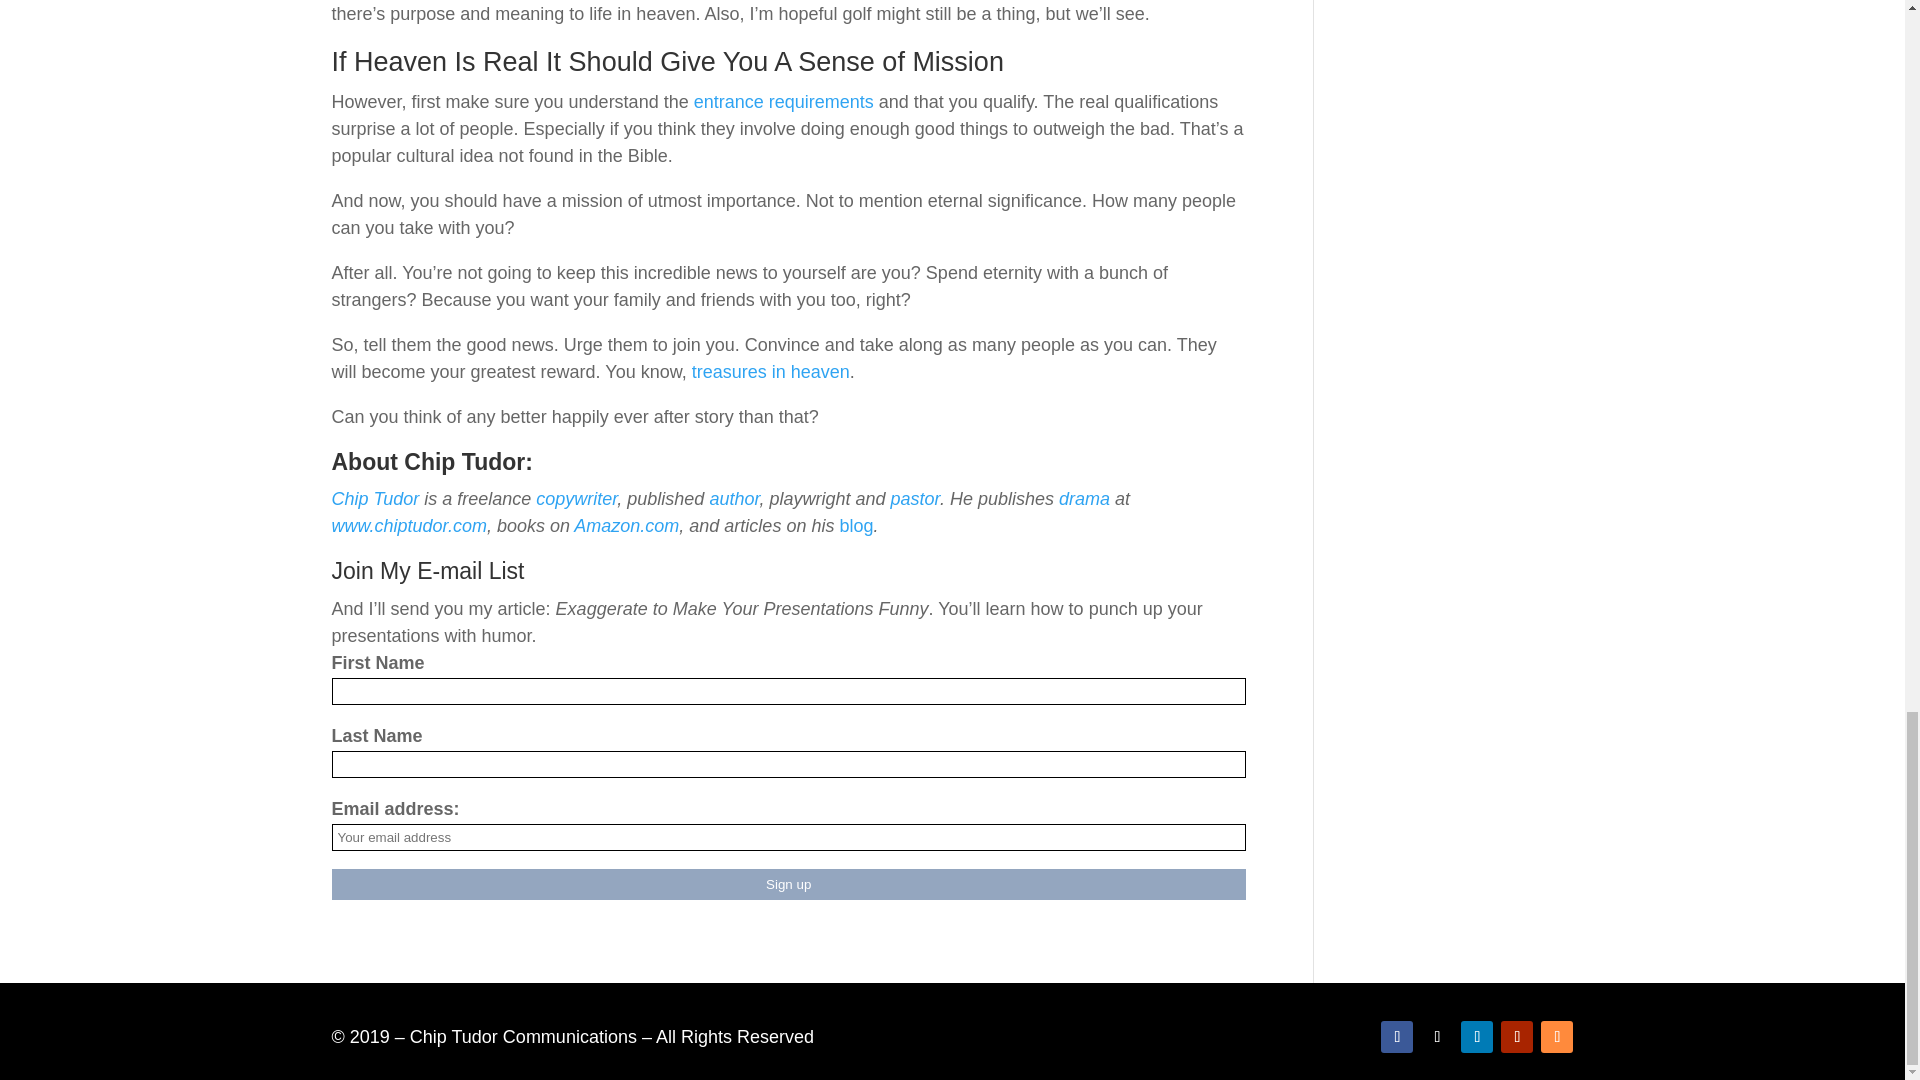  What do you see at coordinates (1516, 1036) in the screenshot?
I see `Follow on Youtube` at bounding box center [1516, 1036].